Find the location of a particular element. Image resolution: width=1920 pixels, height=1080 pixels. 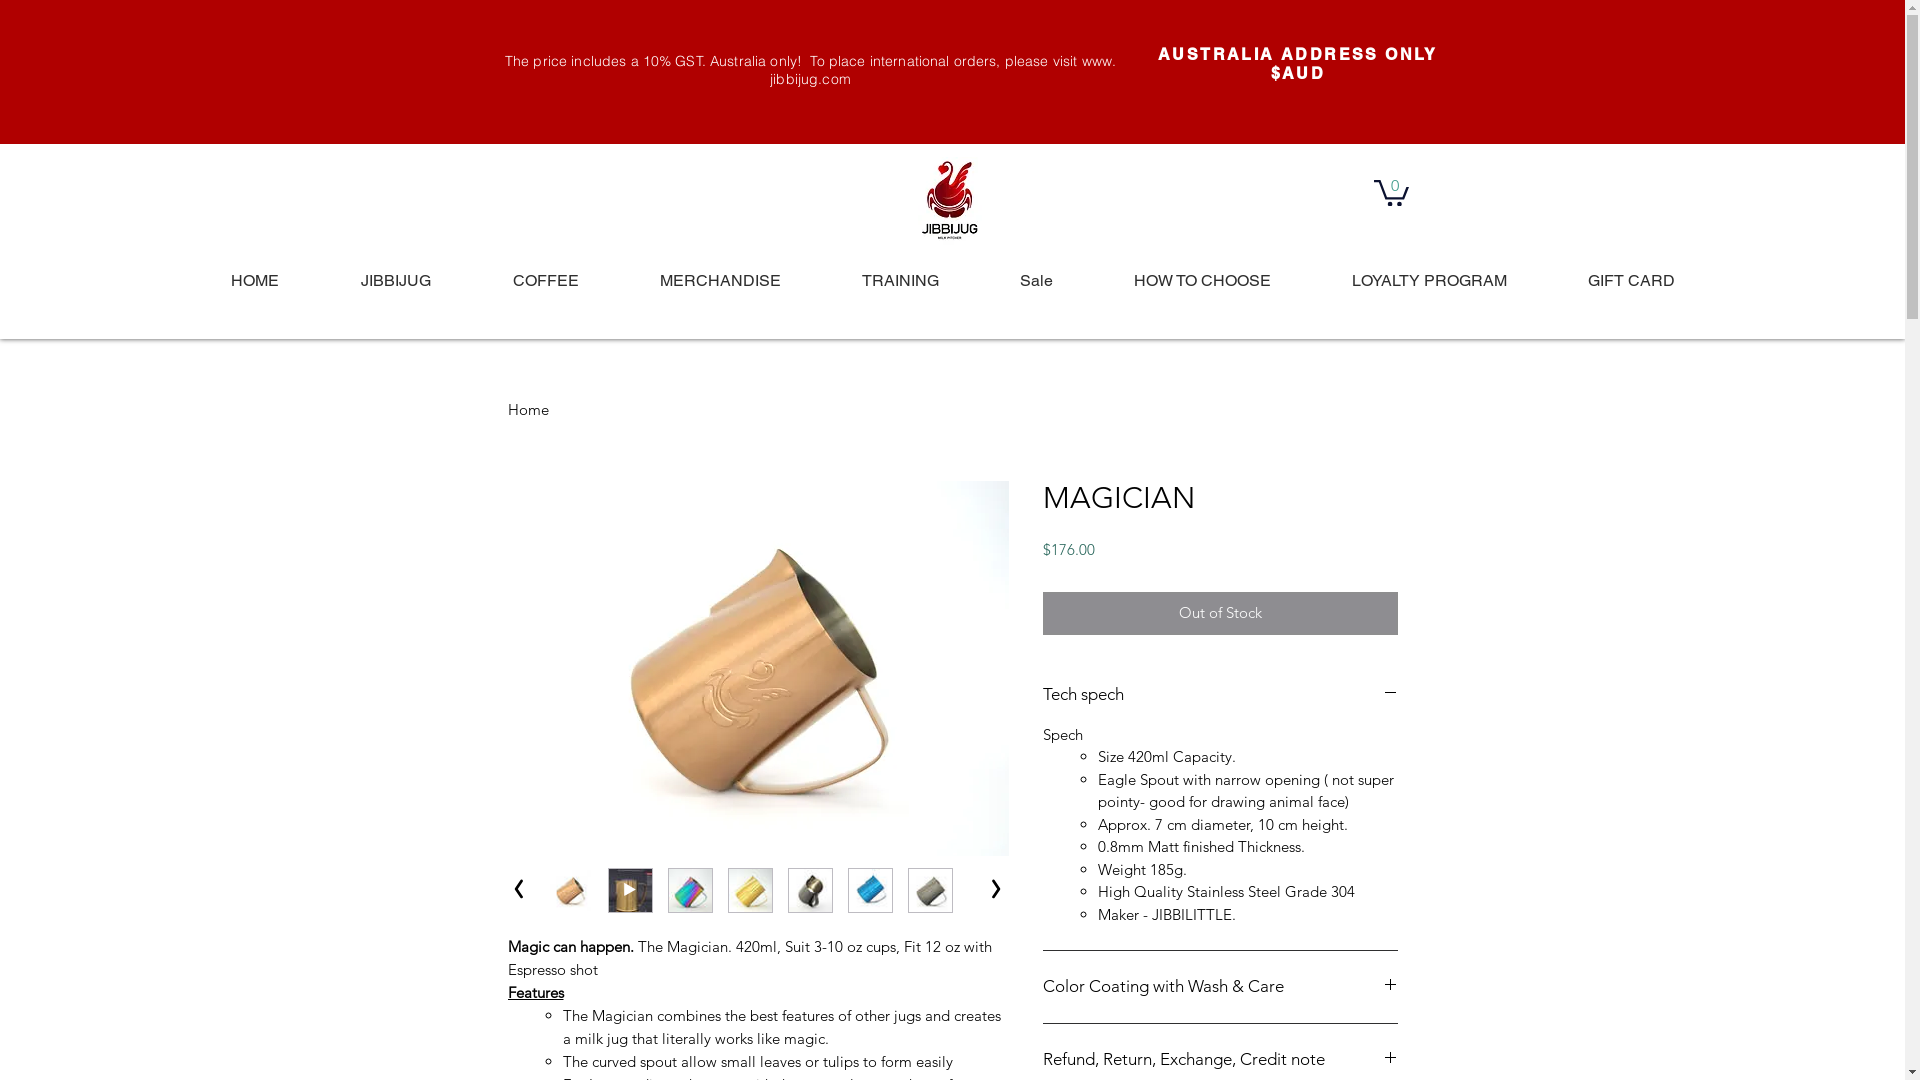

Out of Stock is located at coordinates (1220, 613).